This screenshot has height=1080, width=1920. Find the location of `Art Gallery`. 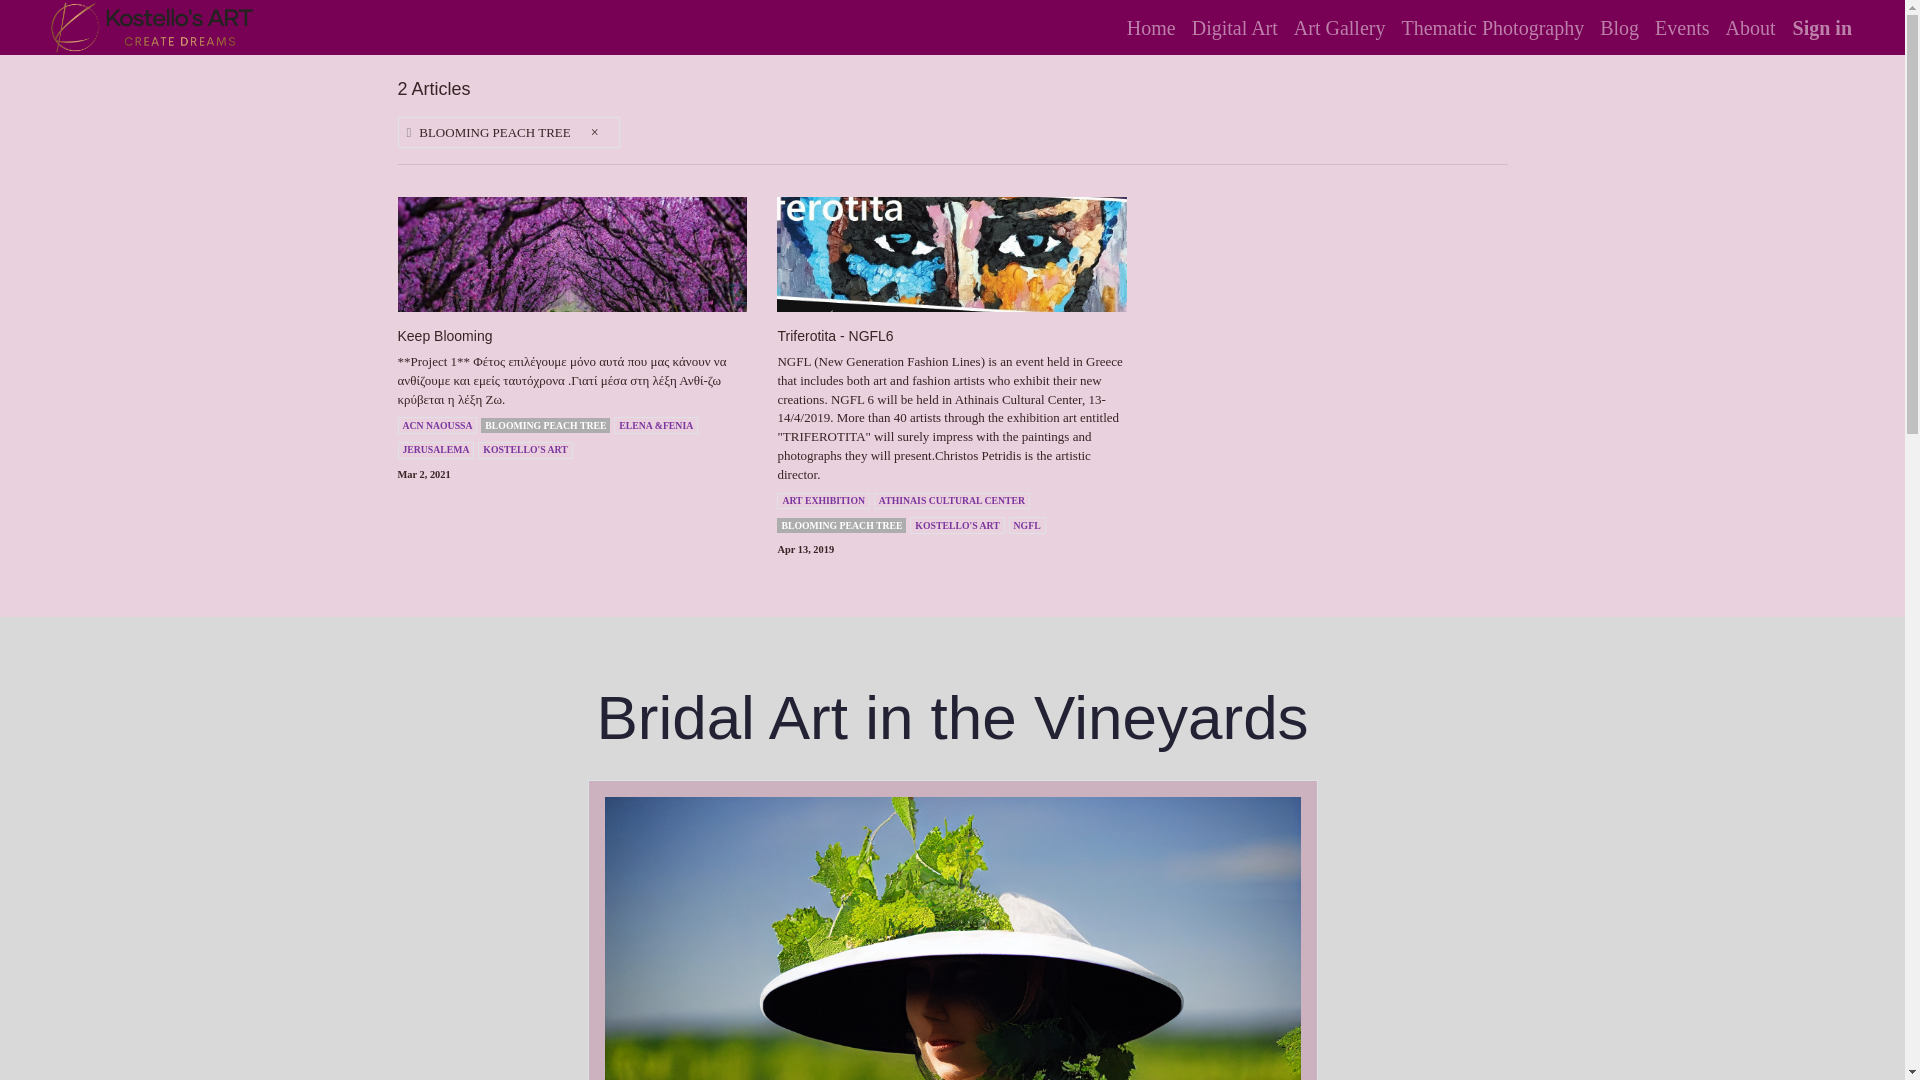

Art Gallery is located at coordinates (1340, 26).